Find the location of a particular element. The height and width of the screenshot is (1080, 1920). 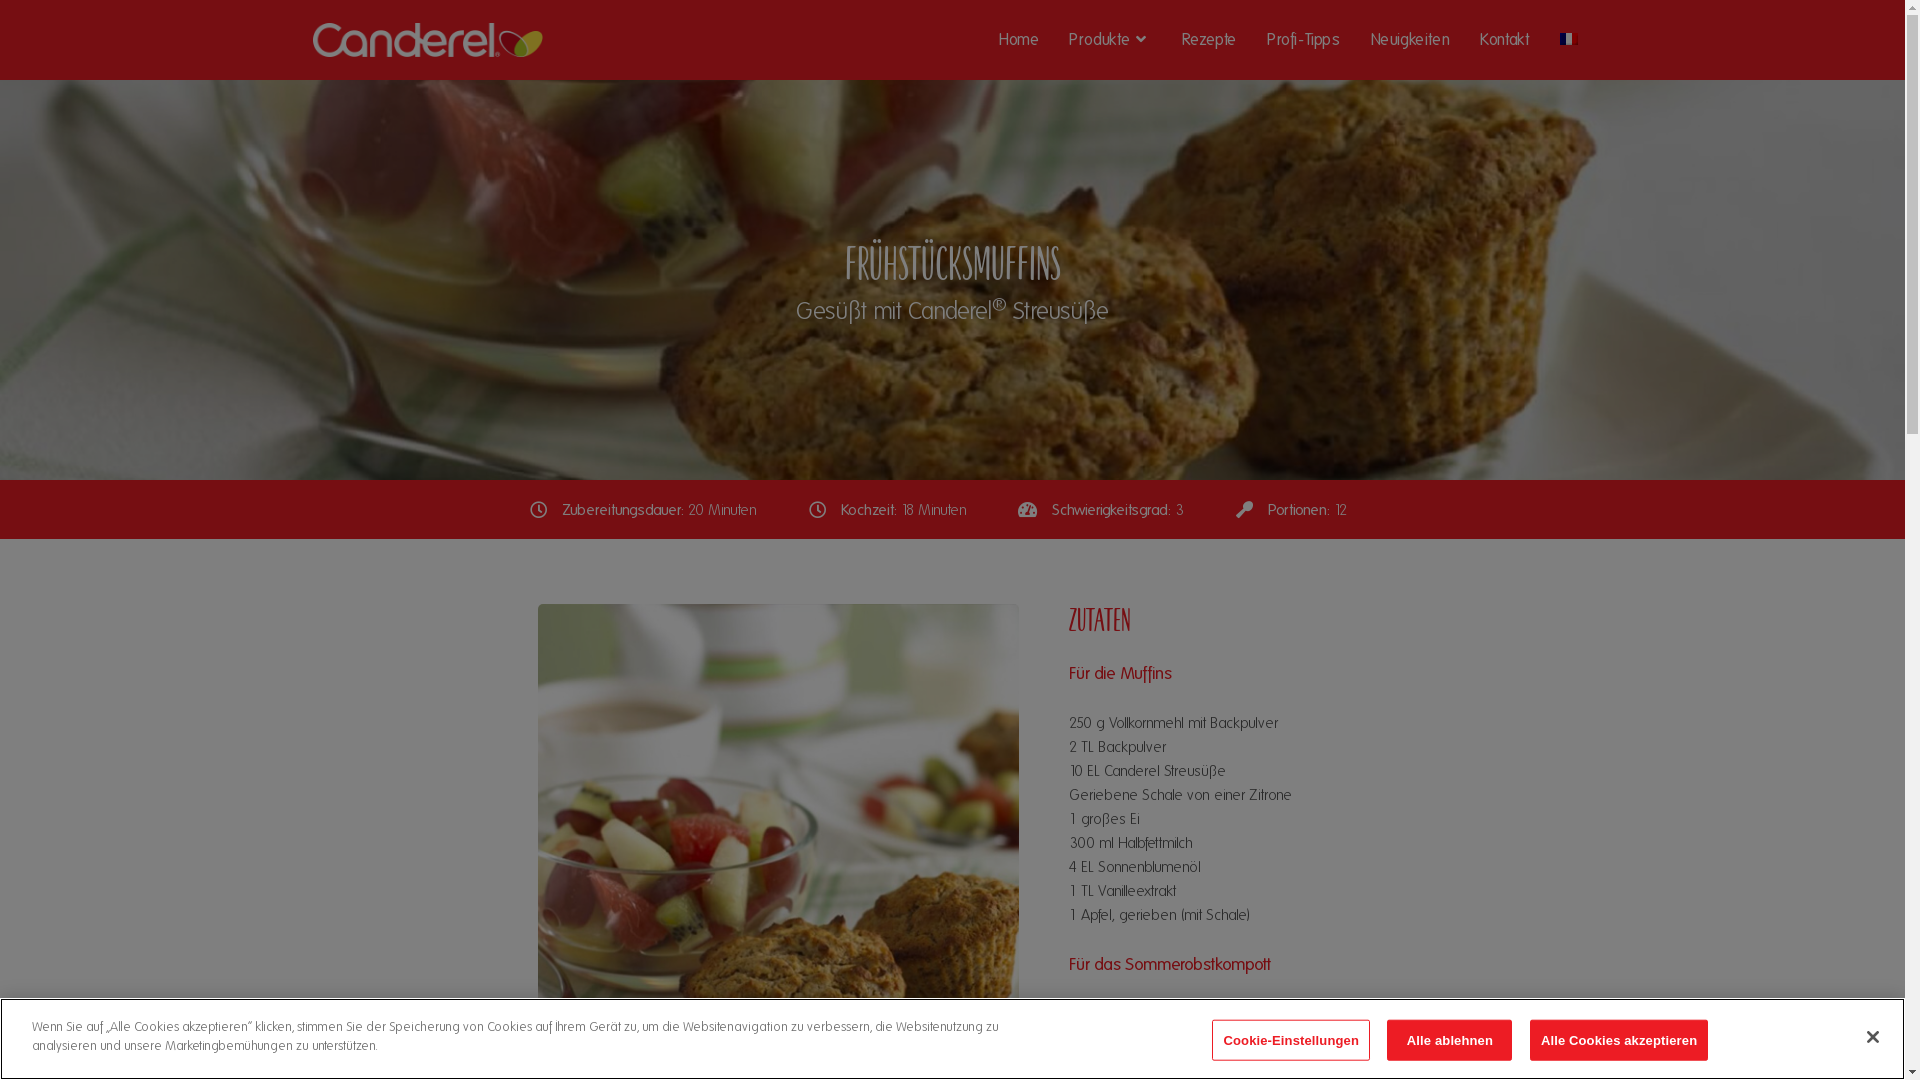

Produkte is located at coordinates (1110, 40).